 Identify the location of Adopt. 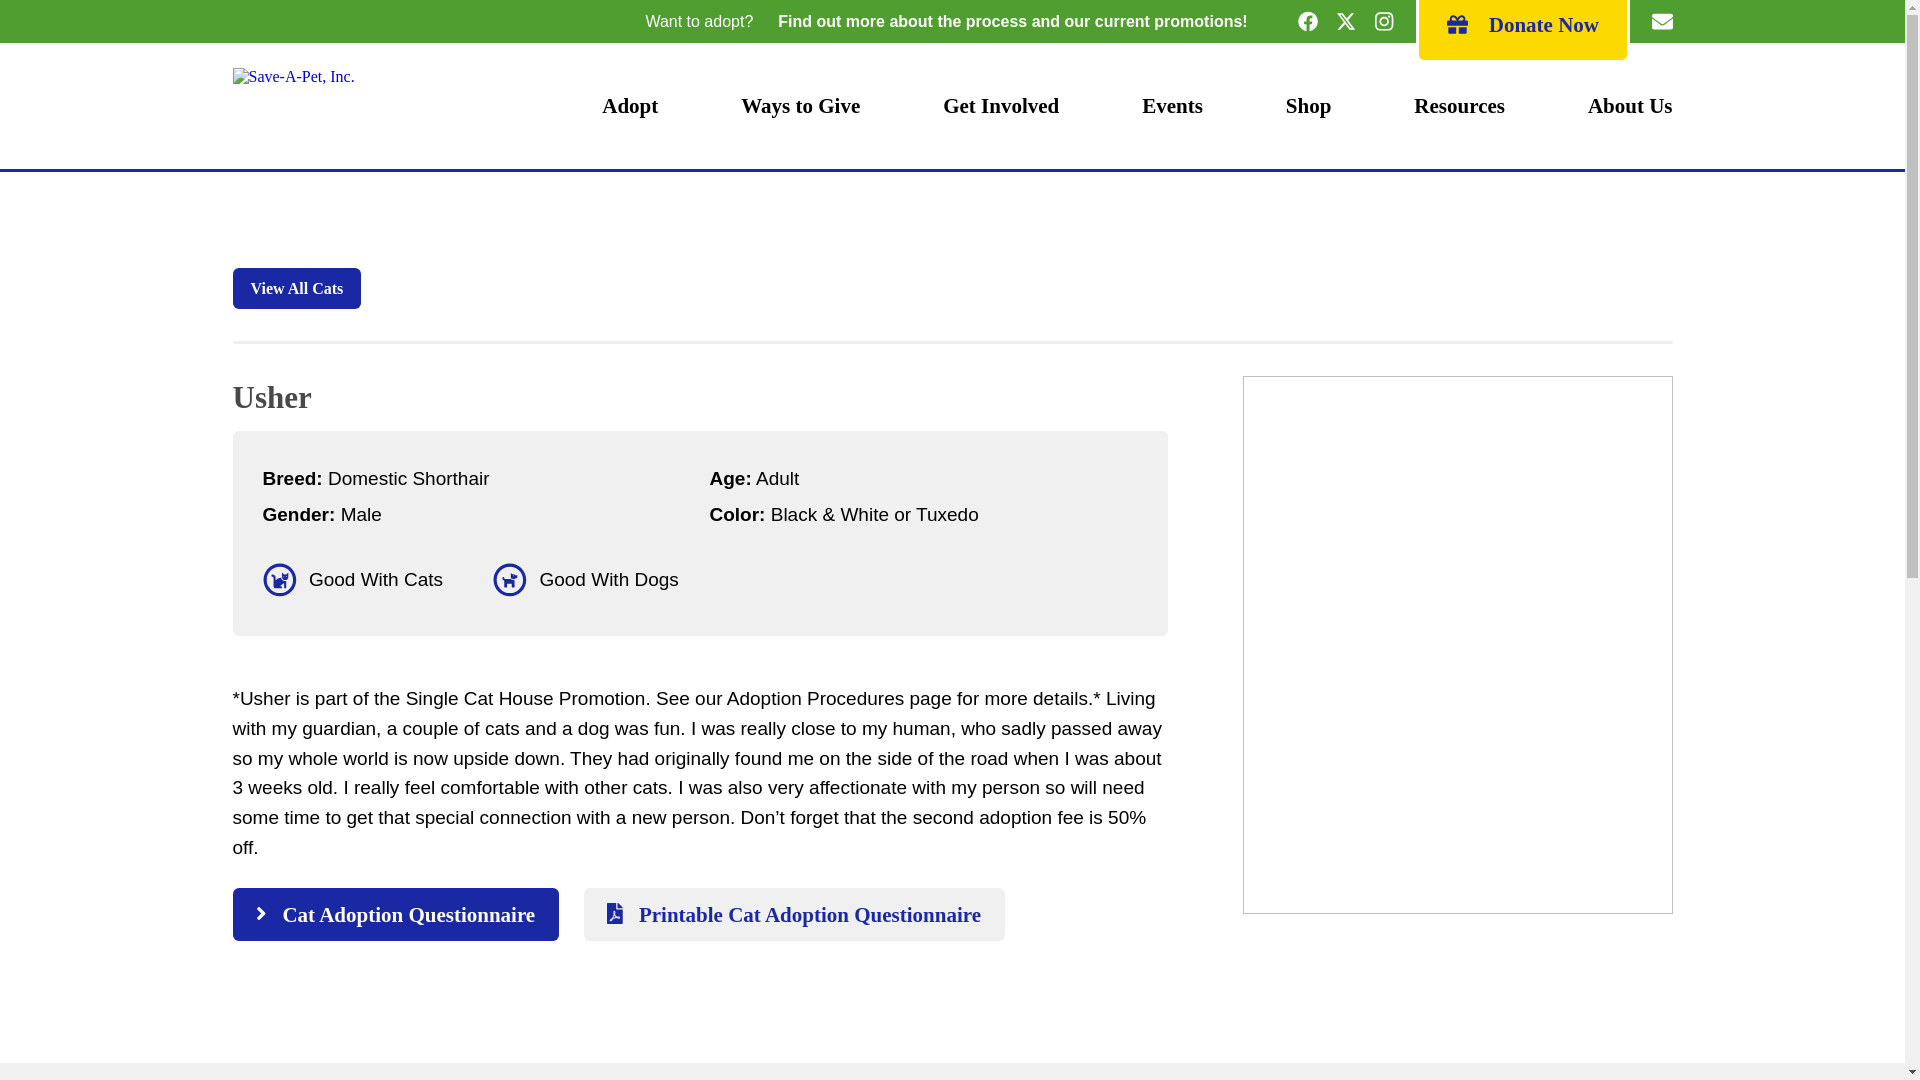
(630, 105).